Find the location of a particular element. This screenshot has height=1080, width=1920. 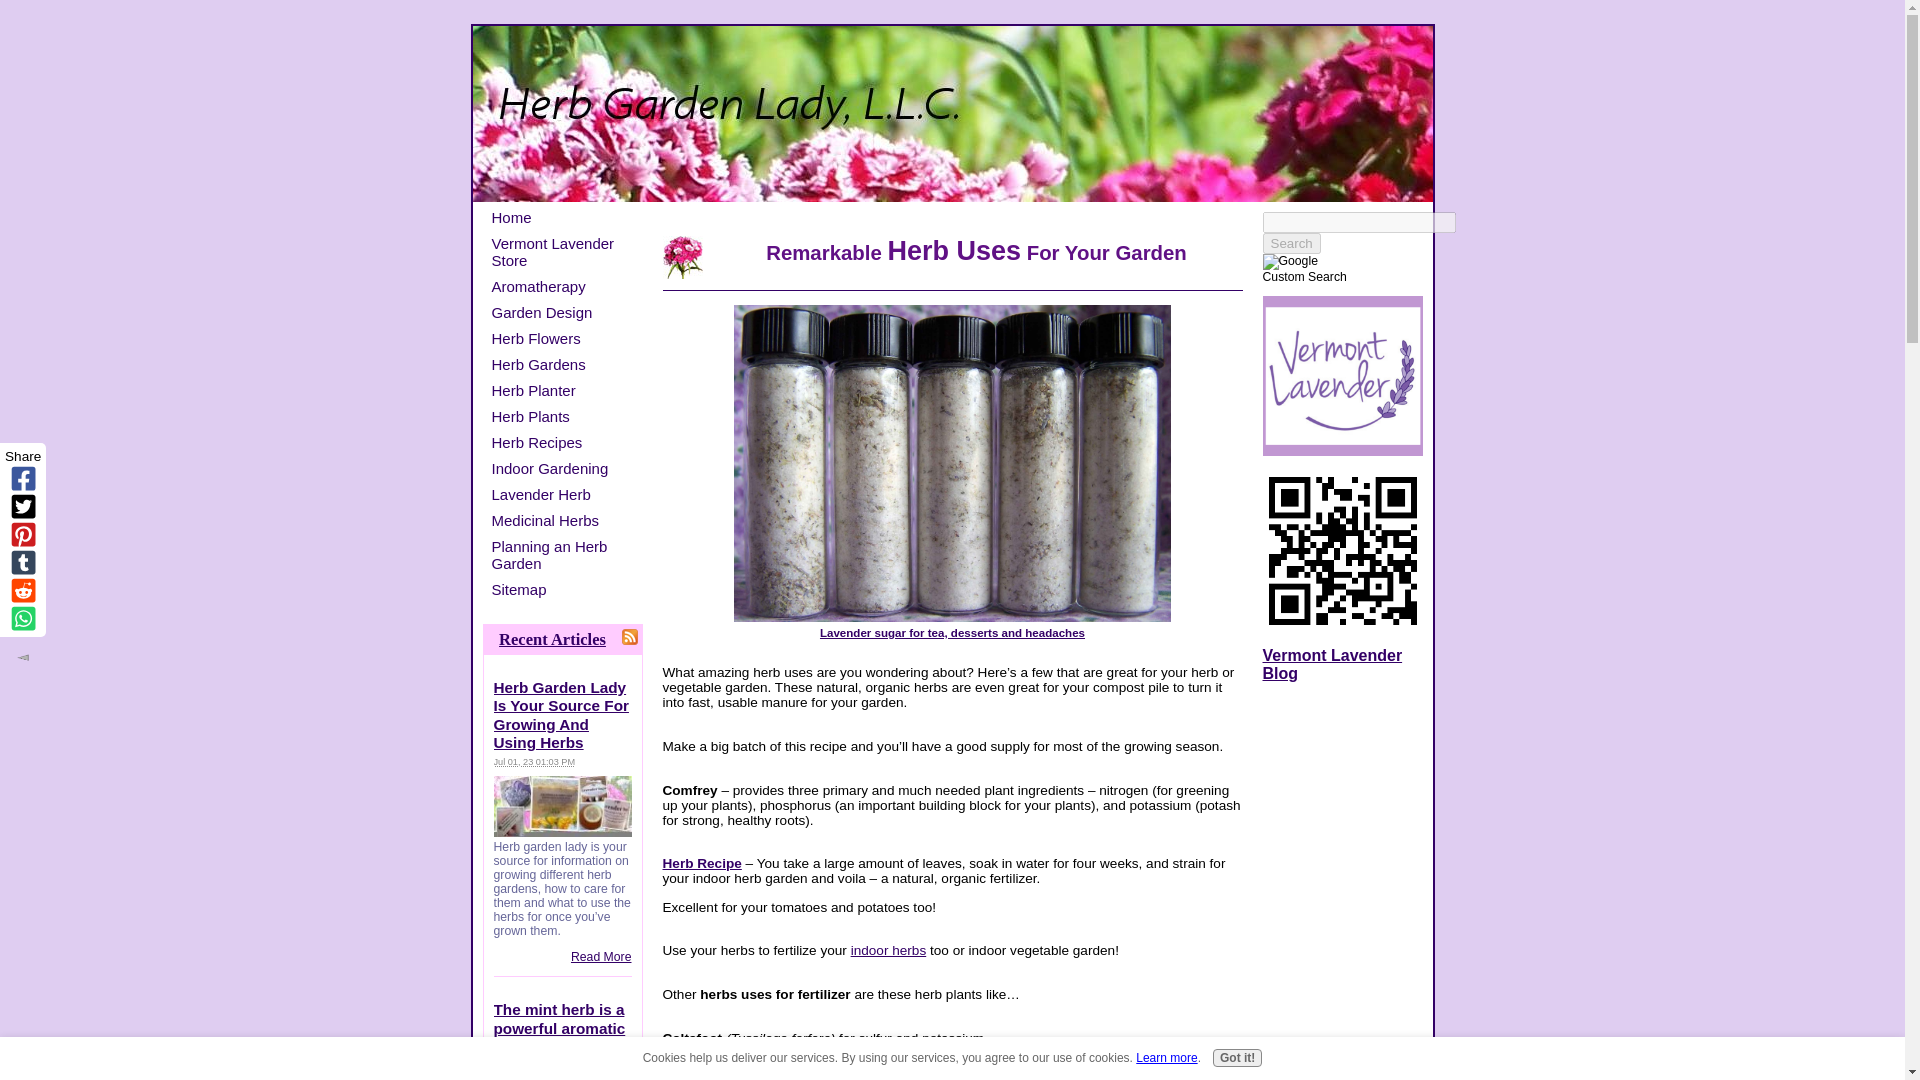

Herb Flowers is located at coordinates (565, 338).